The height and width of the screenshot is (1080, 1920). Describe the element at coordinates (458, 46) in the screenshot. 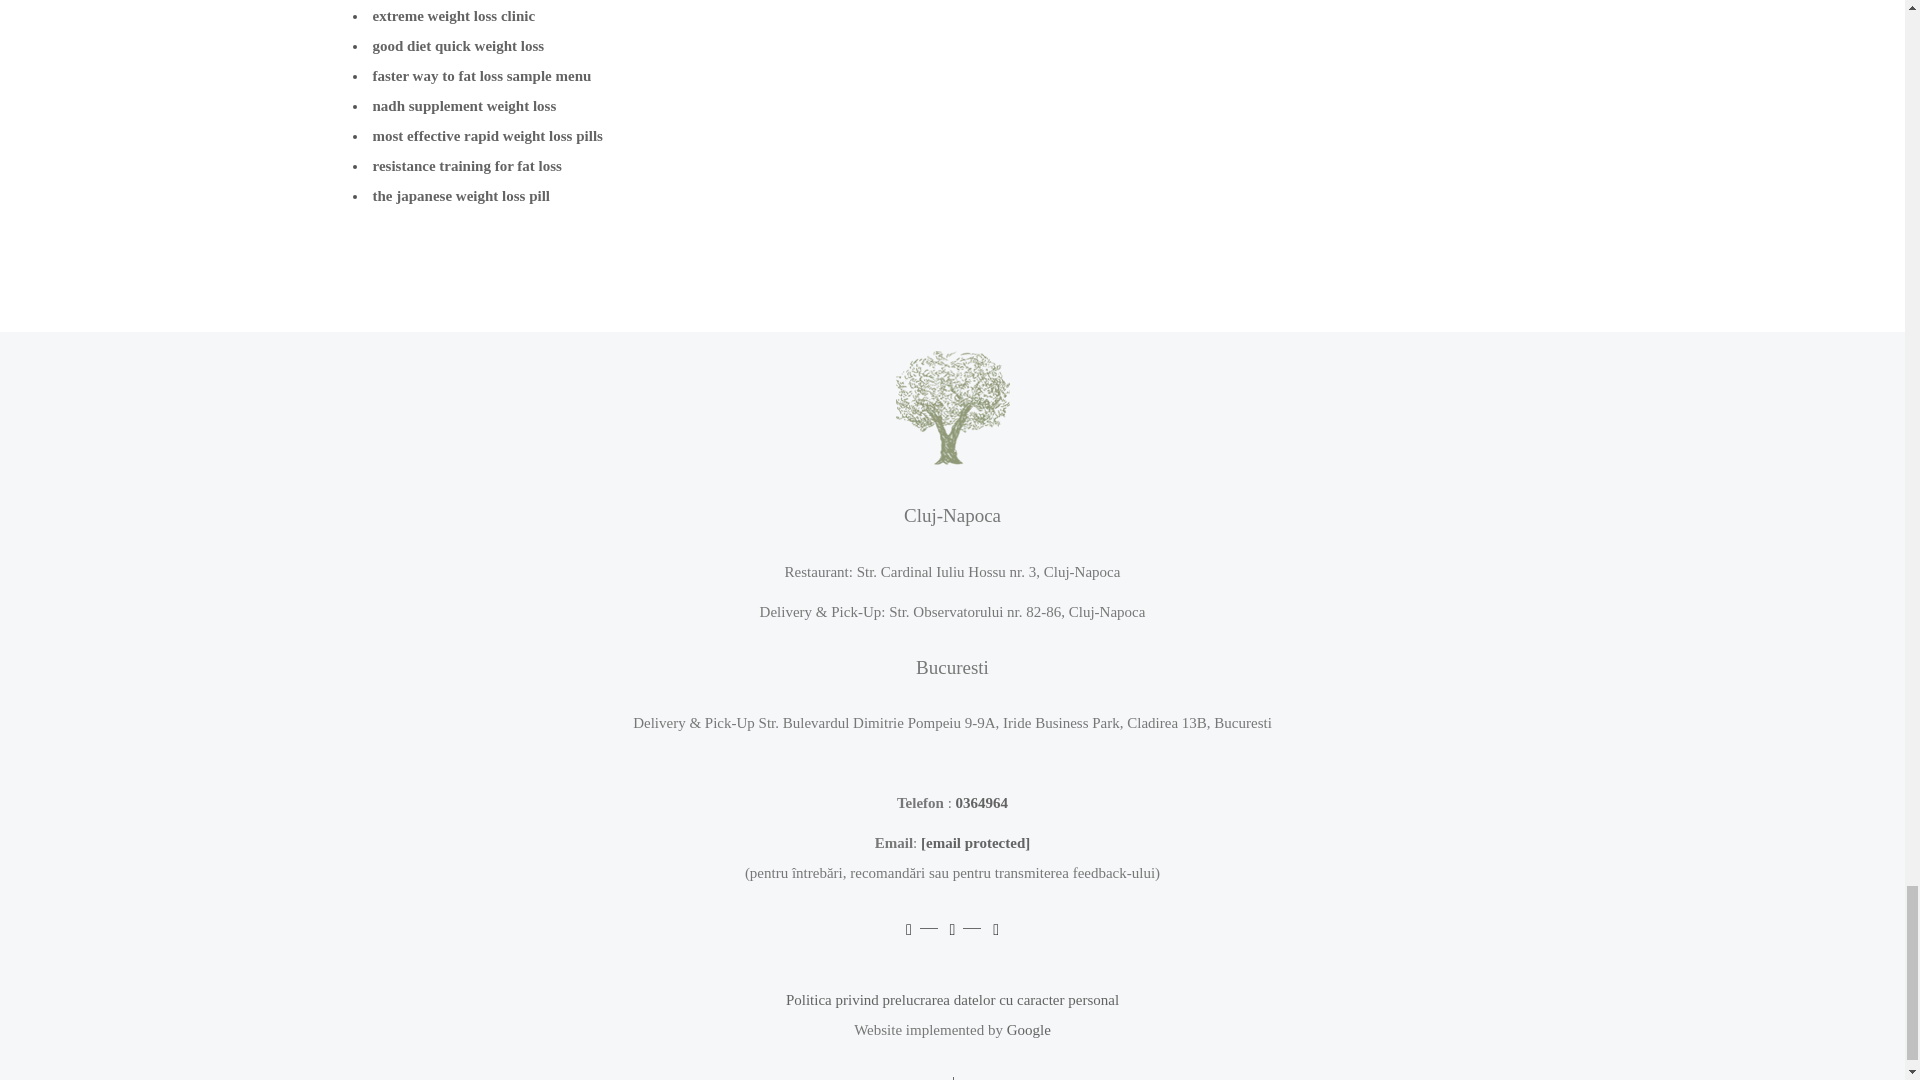

I see `good diet quick weight loss` at that location.